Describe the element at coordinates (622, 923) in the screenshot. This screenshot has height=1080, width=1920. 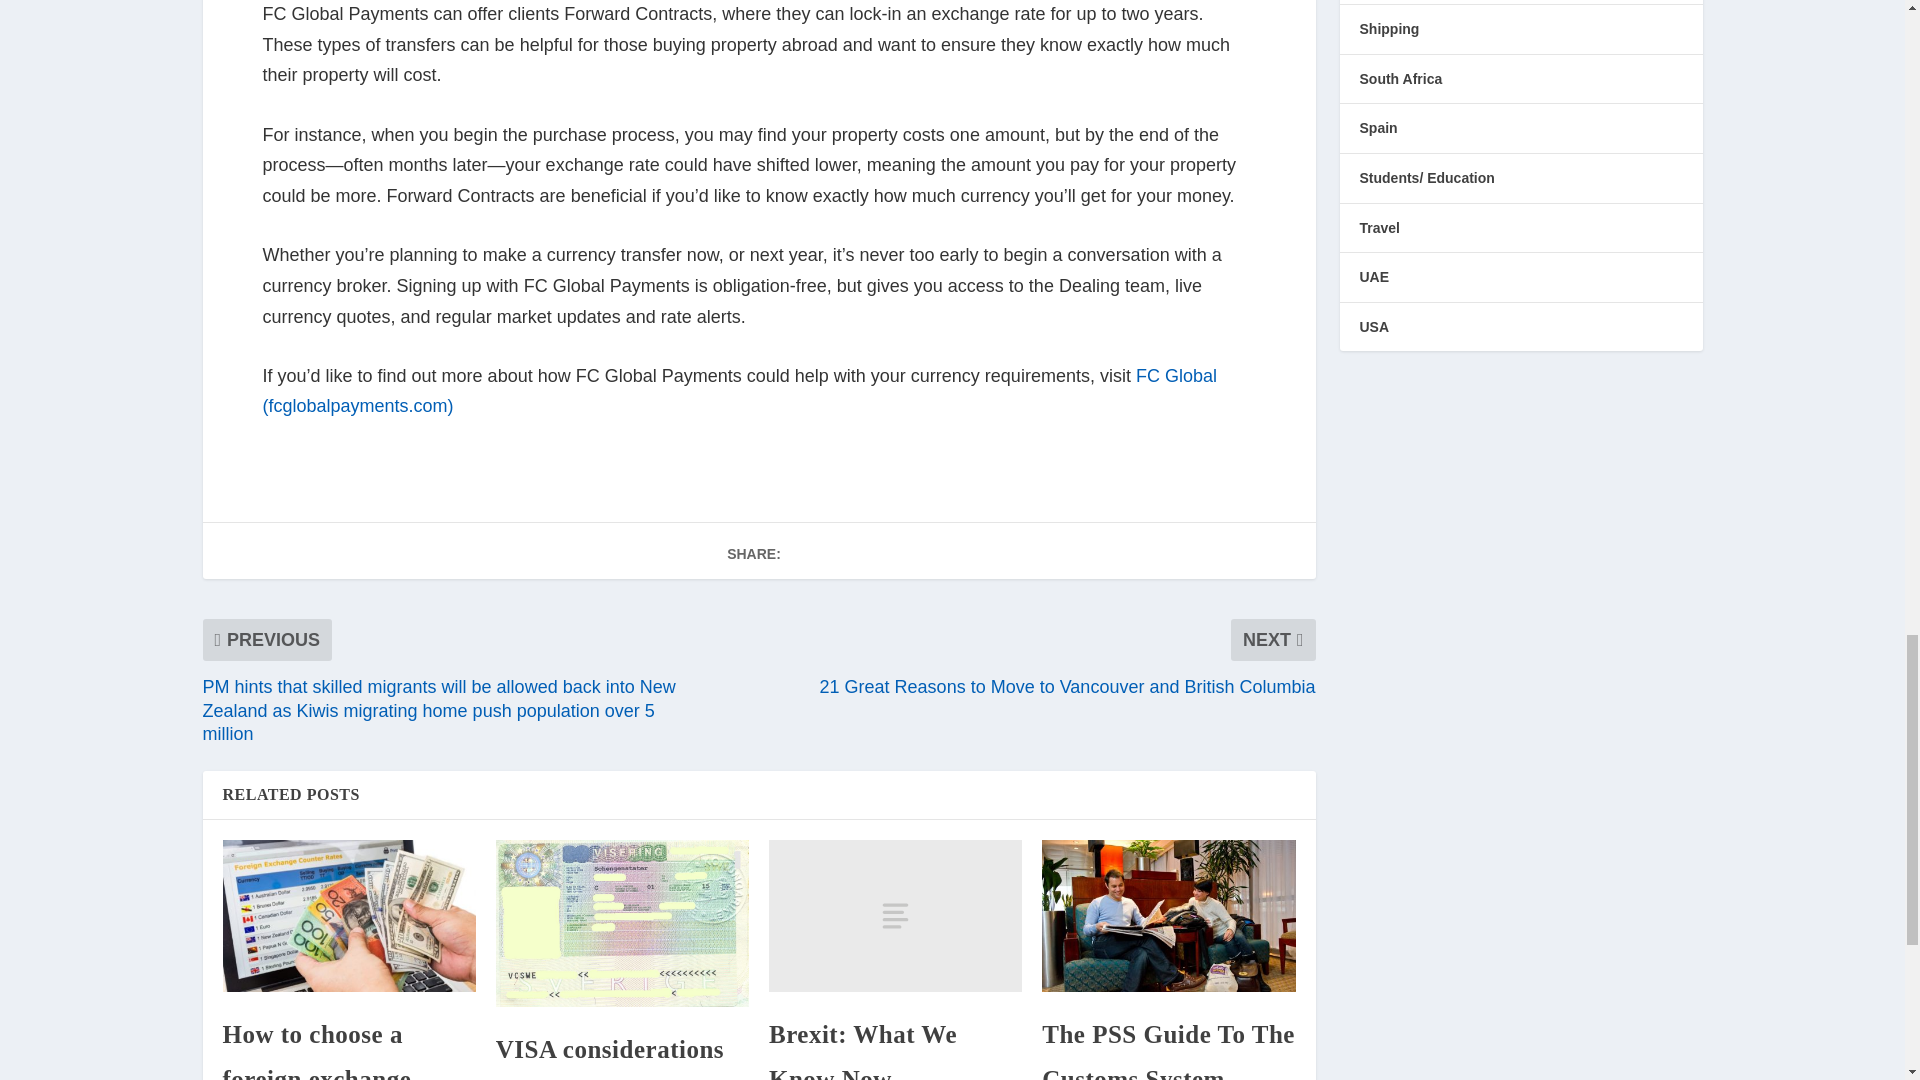
I see `VISA considerations when moving abroad` at that location.